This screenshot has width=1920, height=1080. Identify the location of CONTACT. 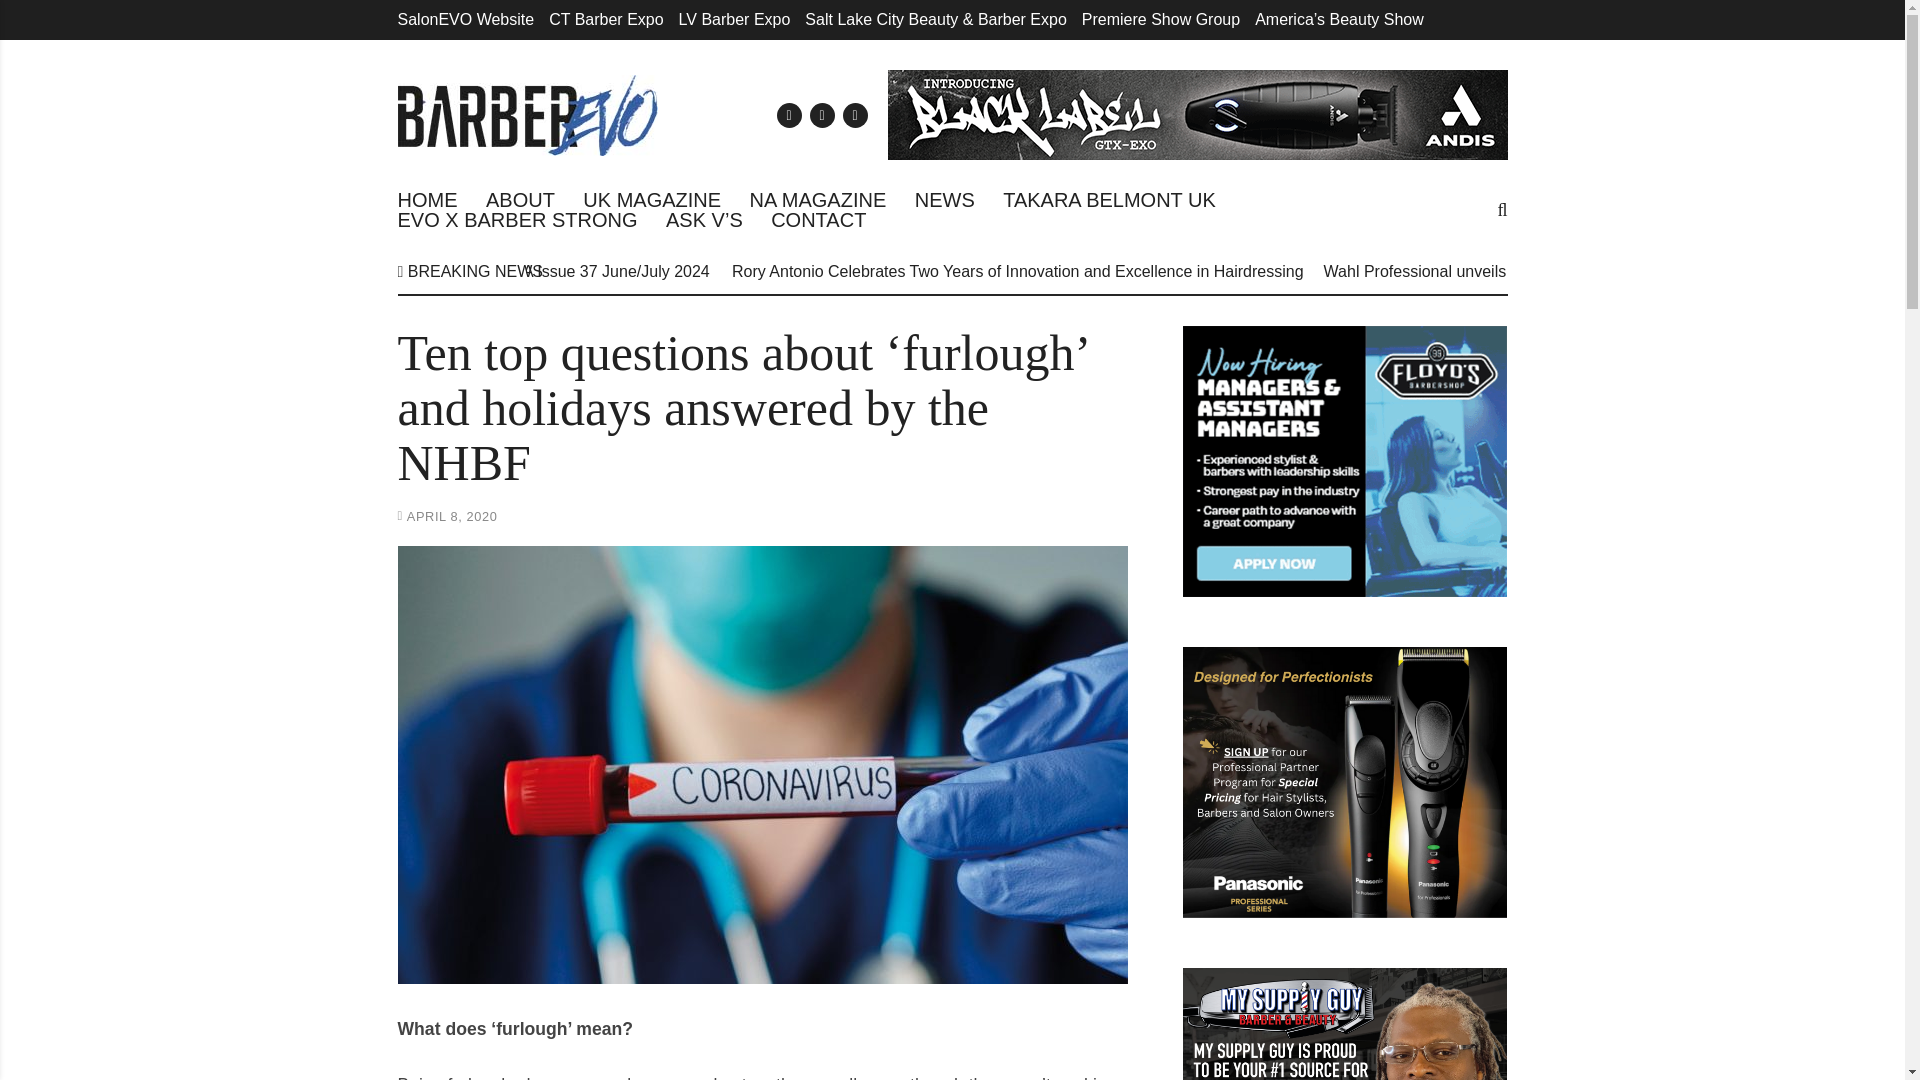
(818, 220).